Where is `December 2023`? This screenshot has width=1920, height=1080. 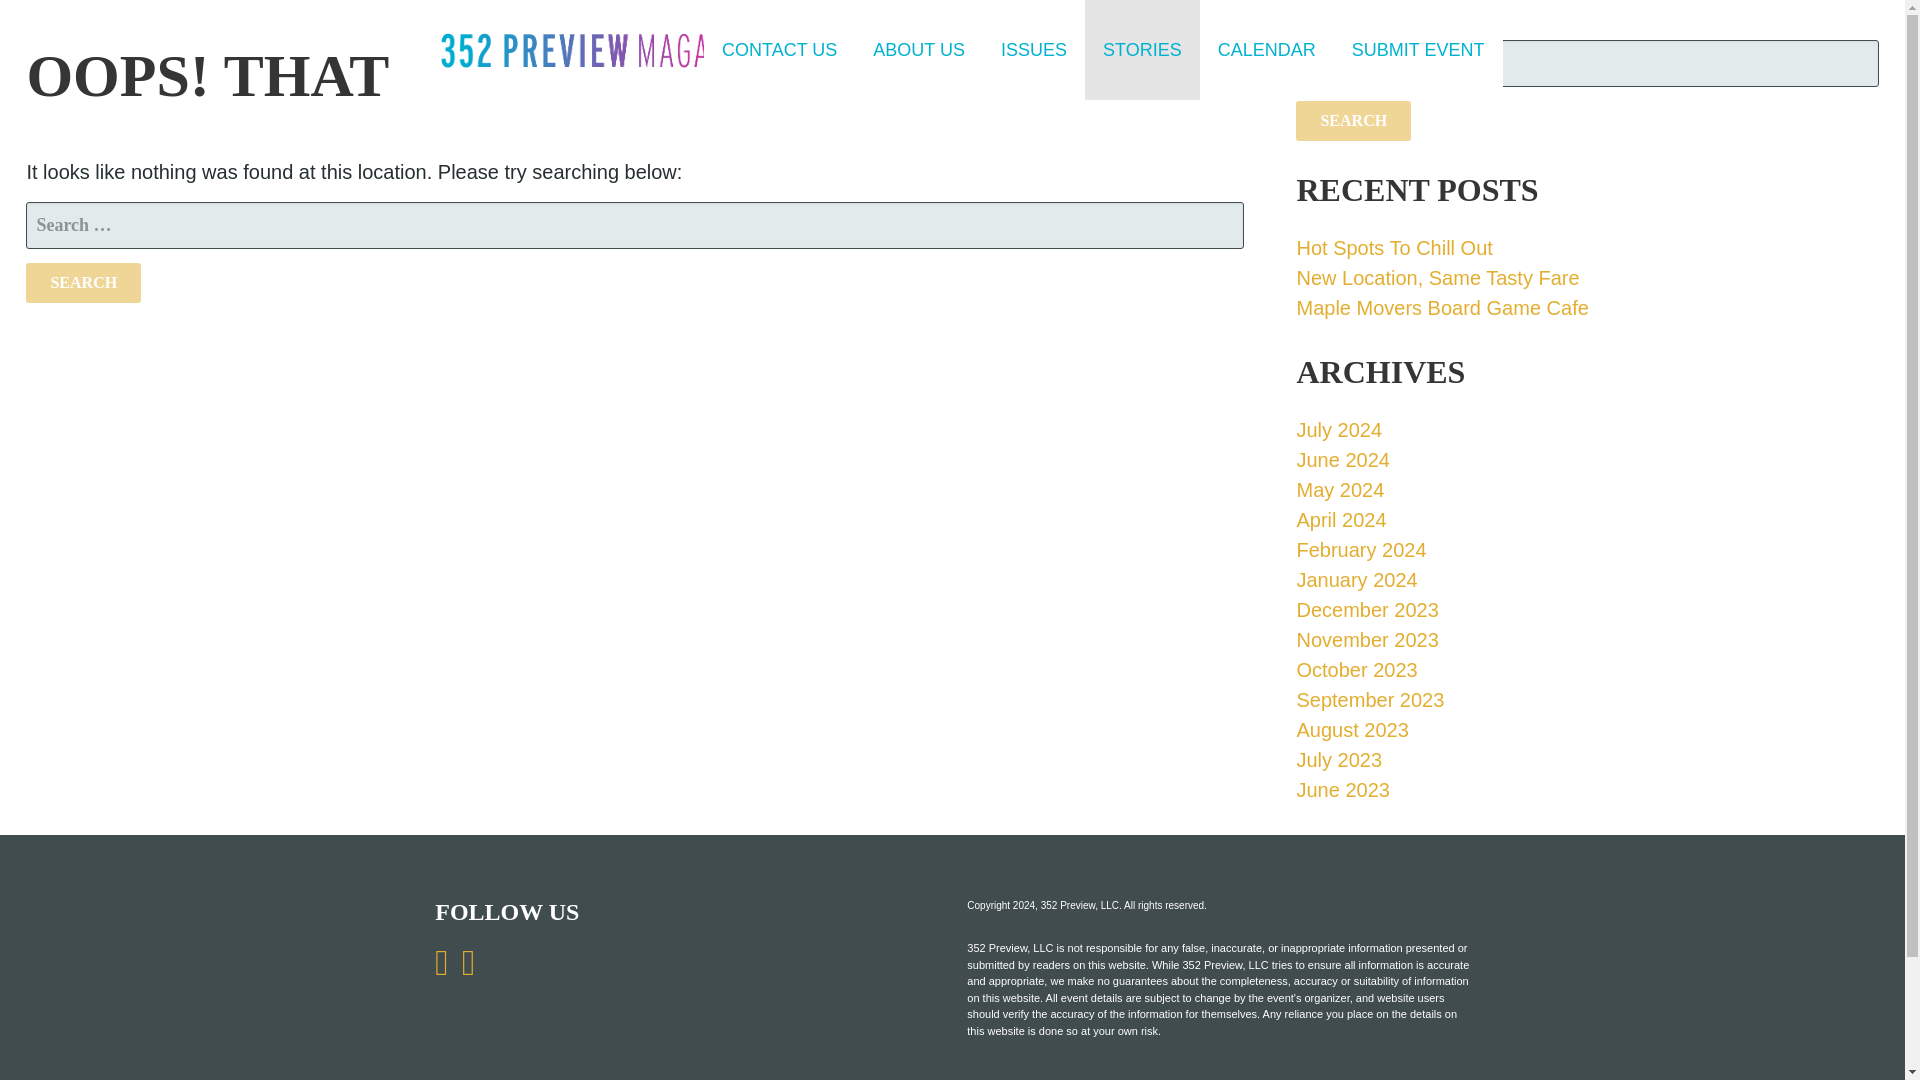 December 2023 is located at coordinates (1367, 610).